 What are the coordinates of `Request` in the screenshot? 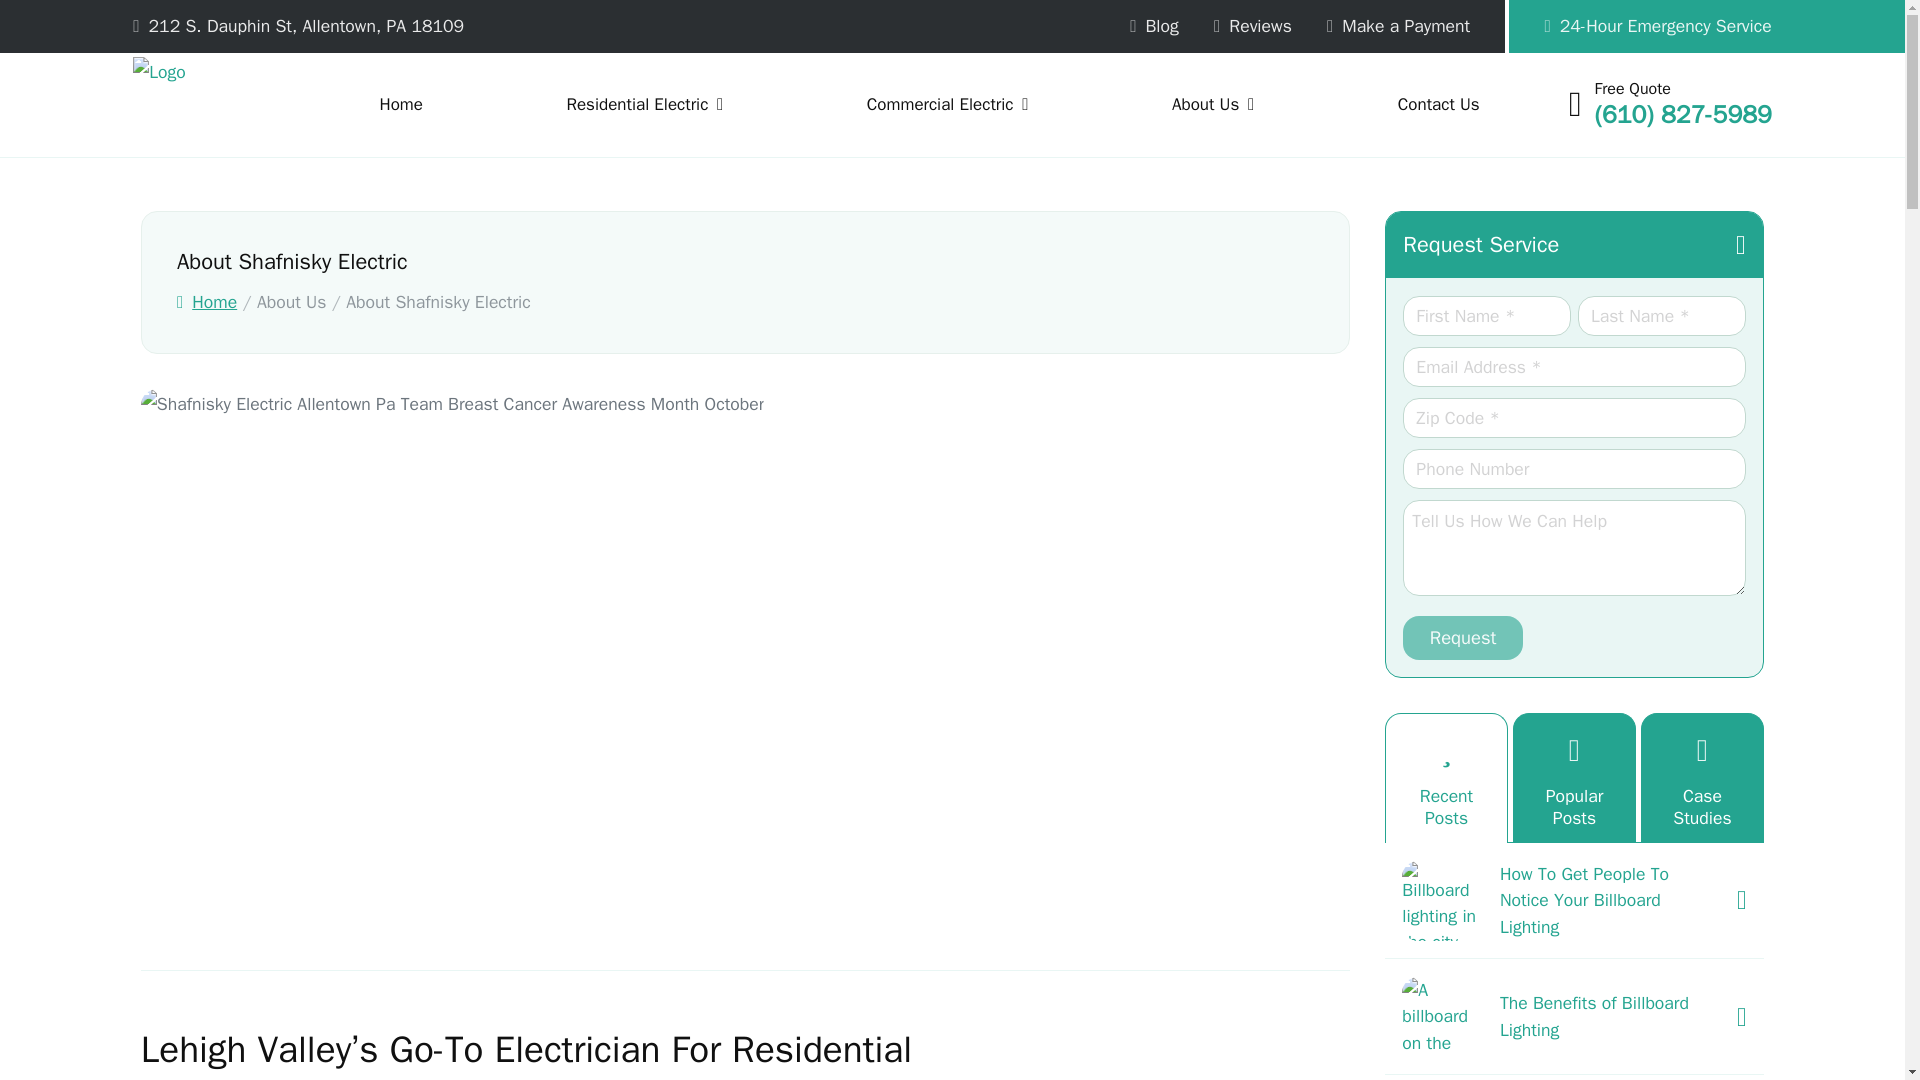 It's located at (1462, 637).